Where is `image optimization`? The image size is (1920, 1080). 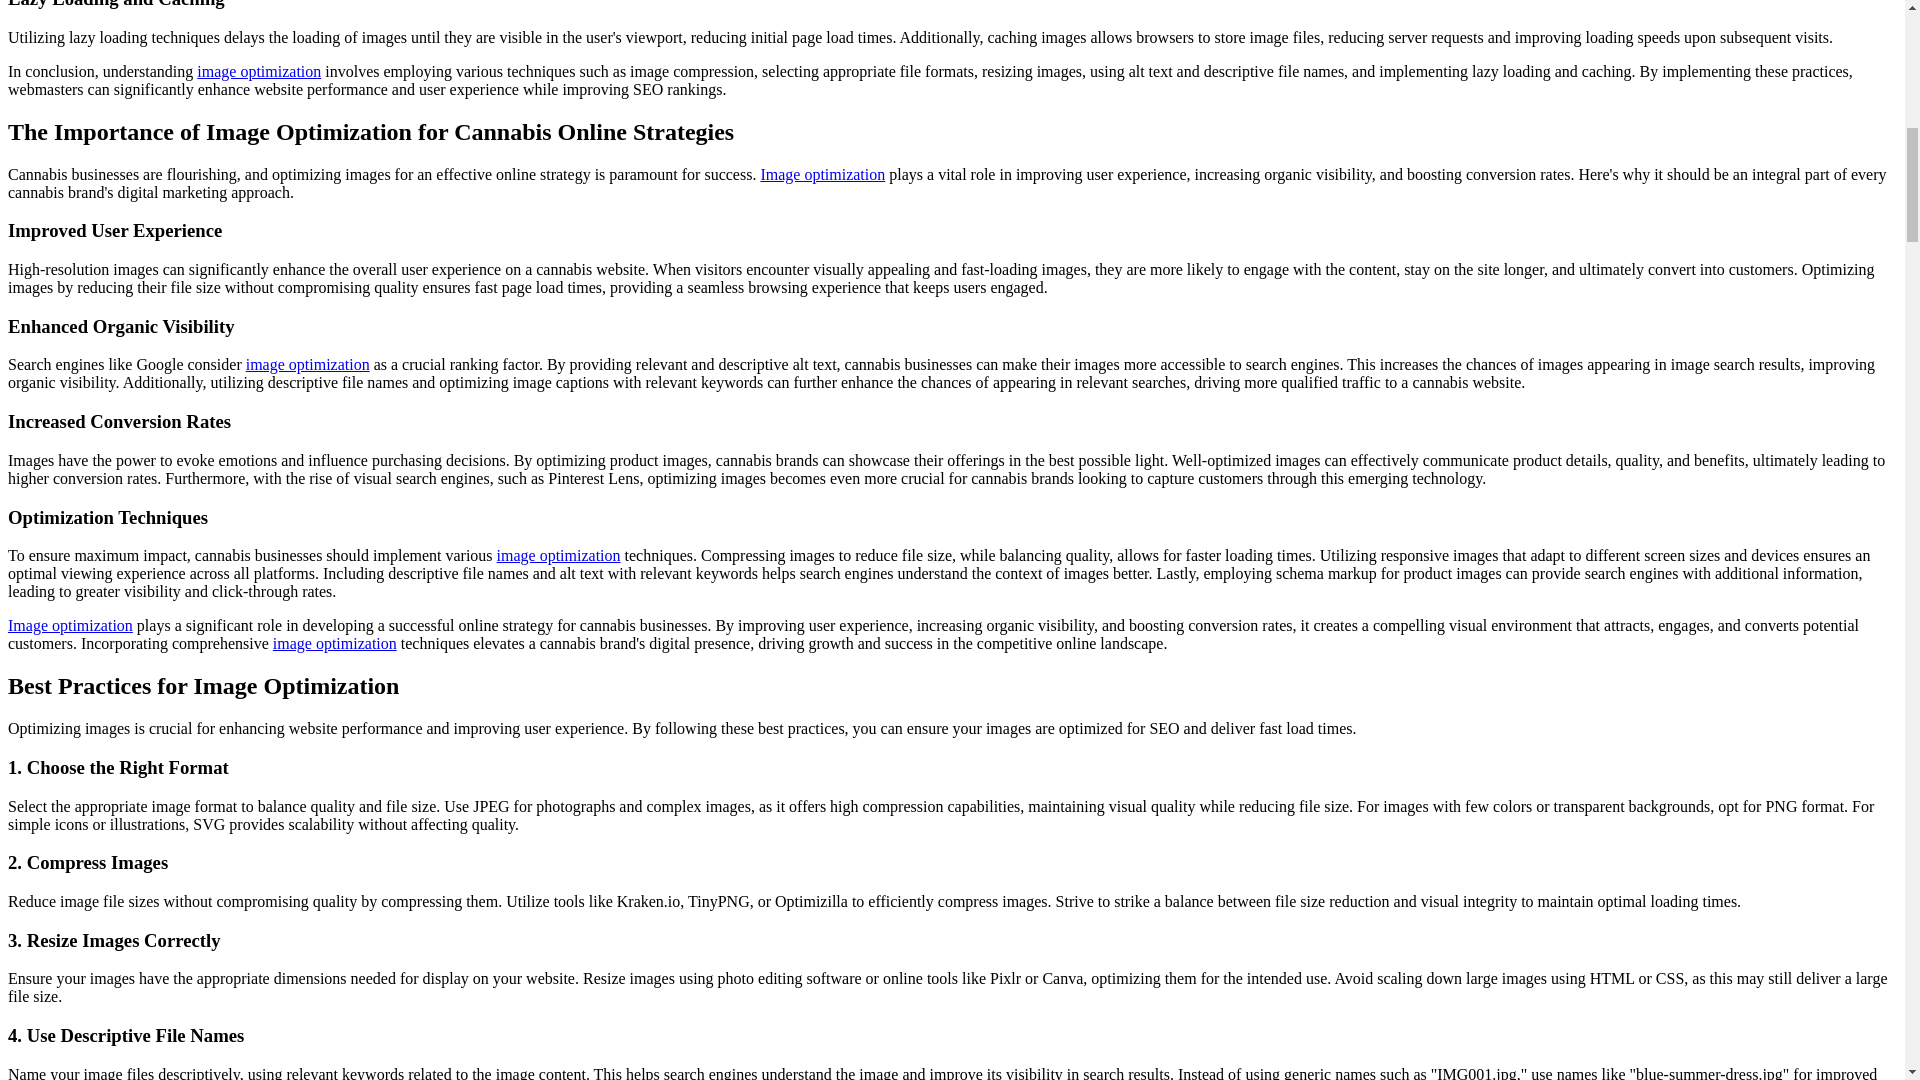 image optimization is located at coordinates (308, 364).